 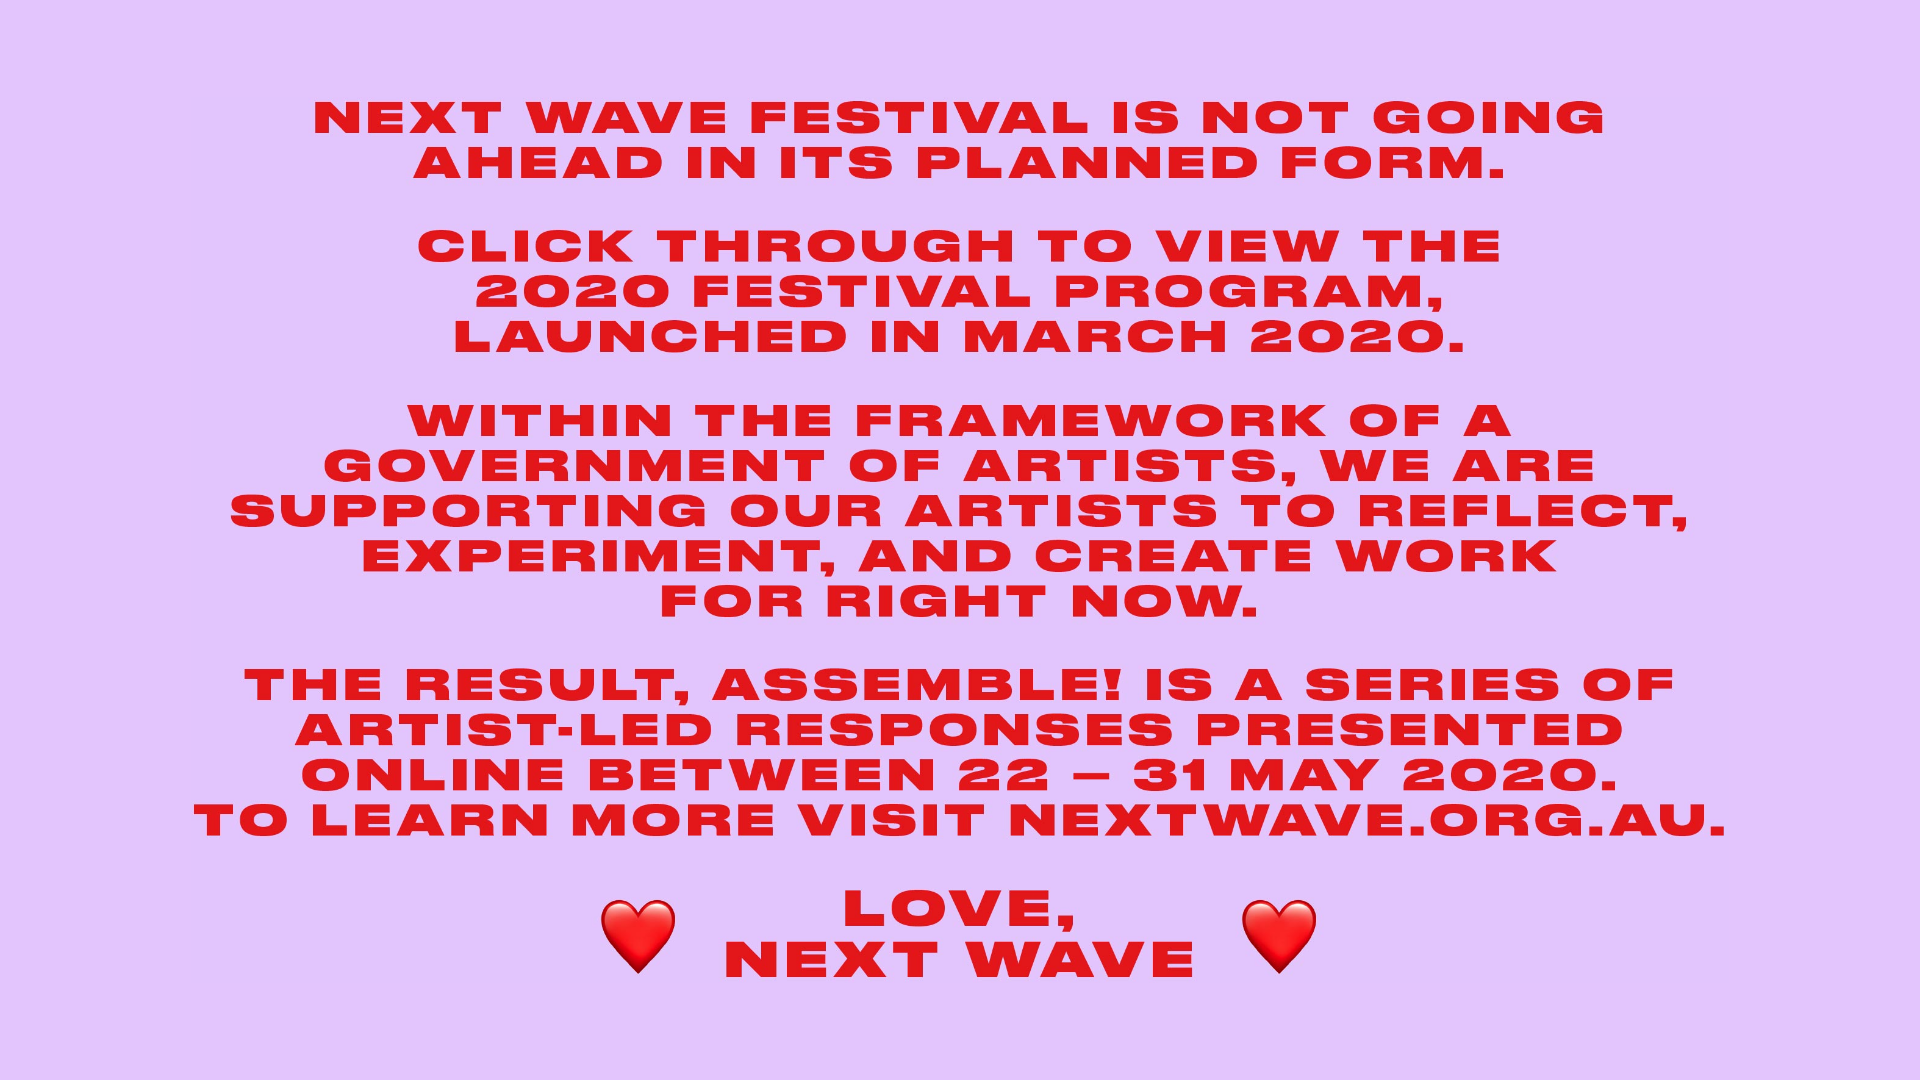 What do you see at coordinates (1794, 63) in the screenshot?
I see `View my cart` at bounding box center [1794, 63].